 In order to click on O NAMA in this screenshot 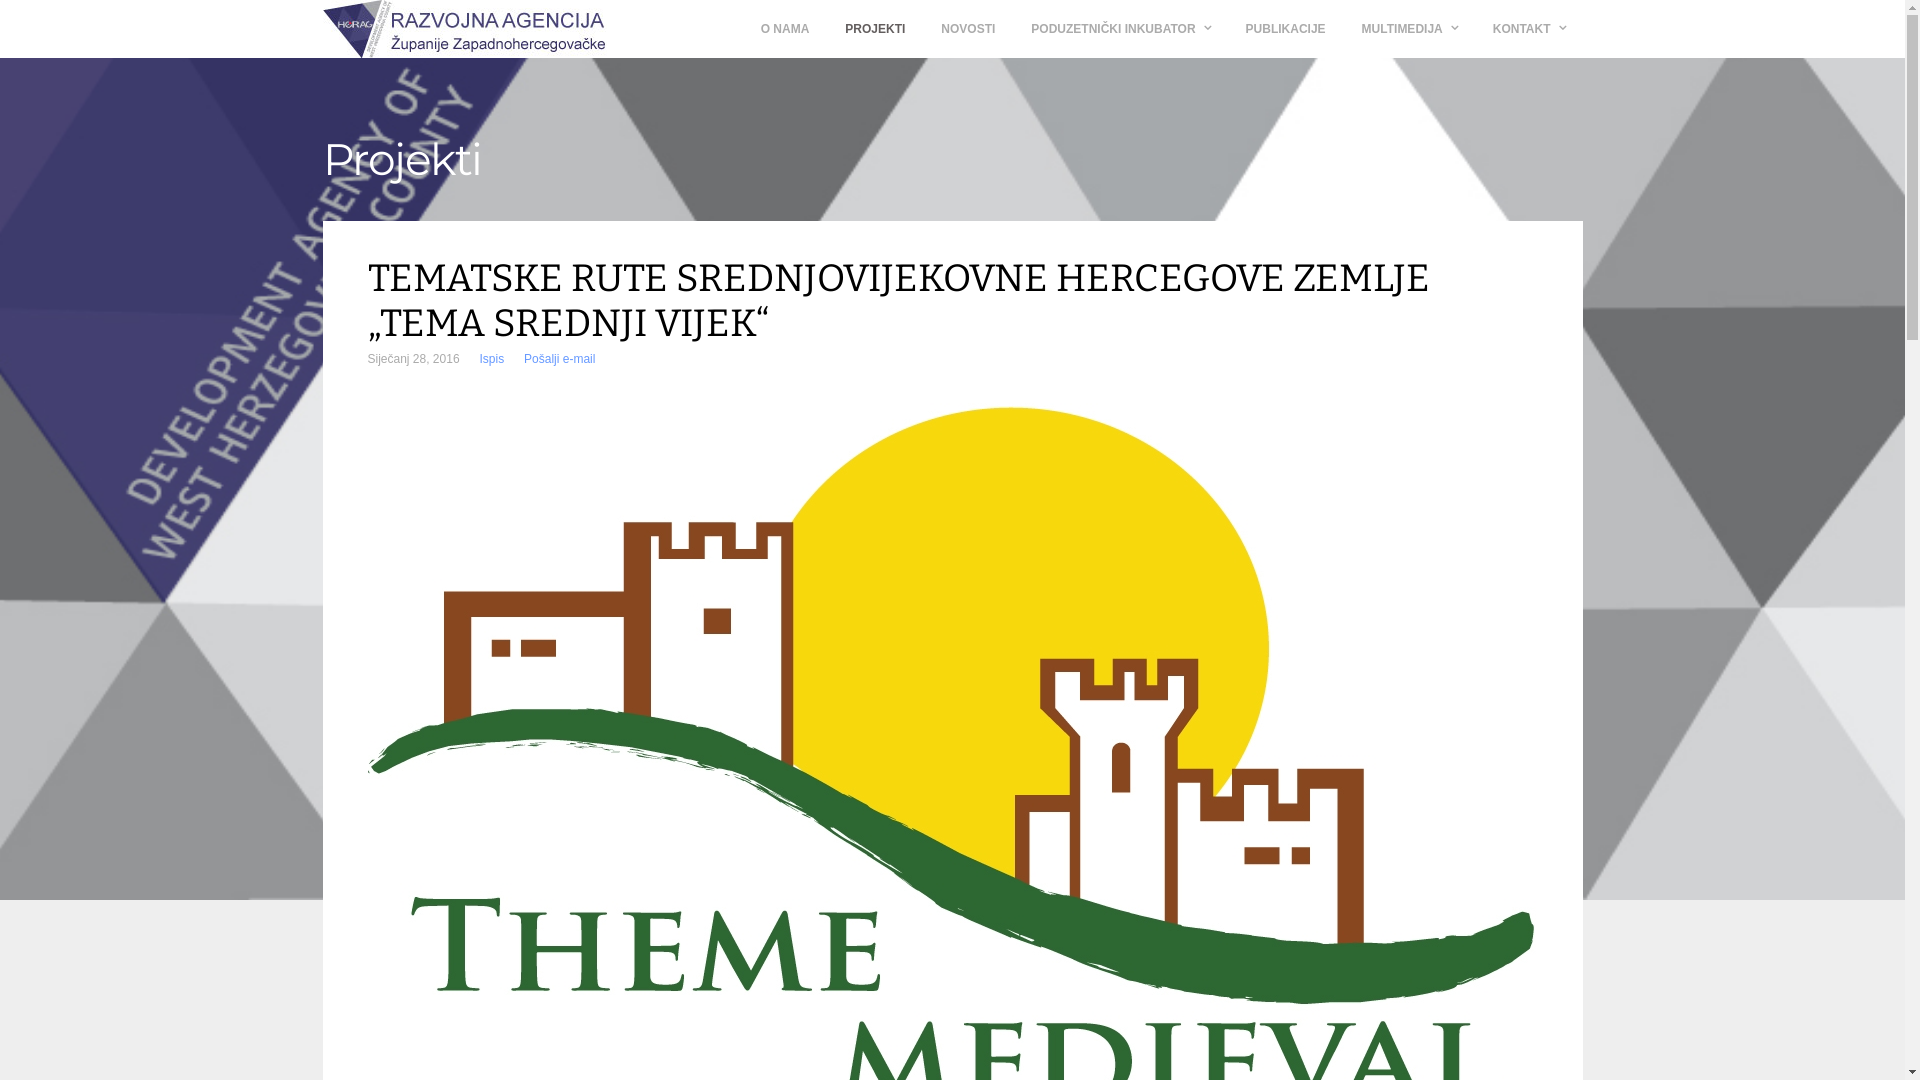, I will do `click(786, 29)`.